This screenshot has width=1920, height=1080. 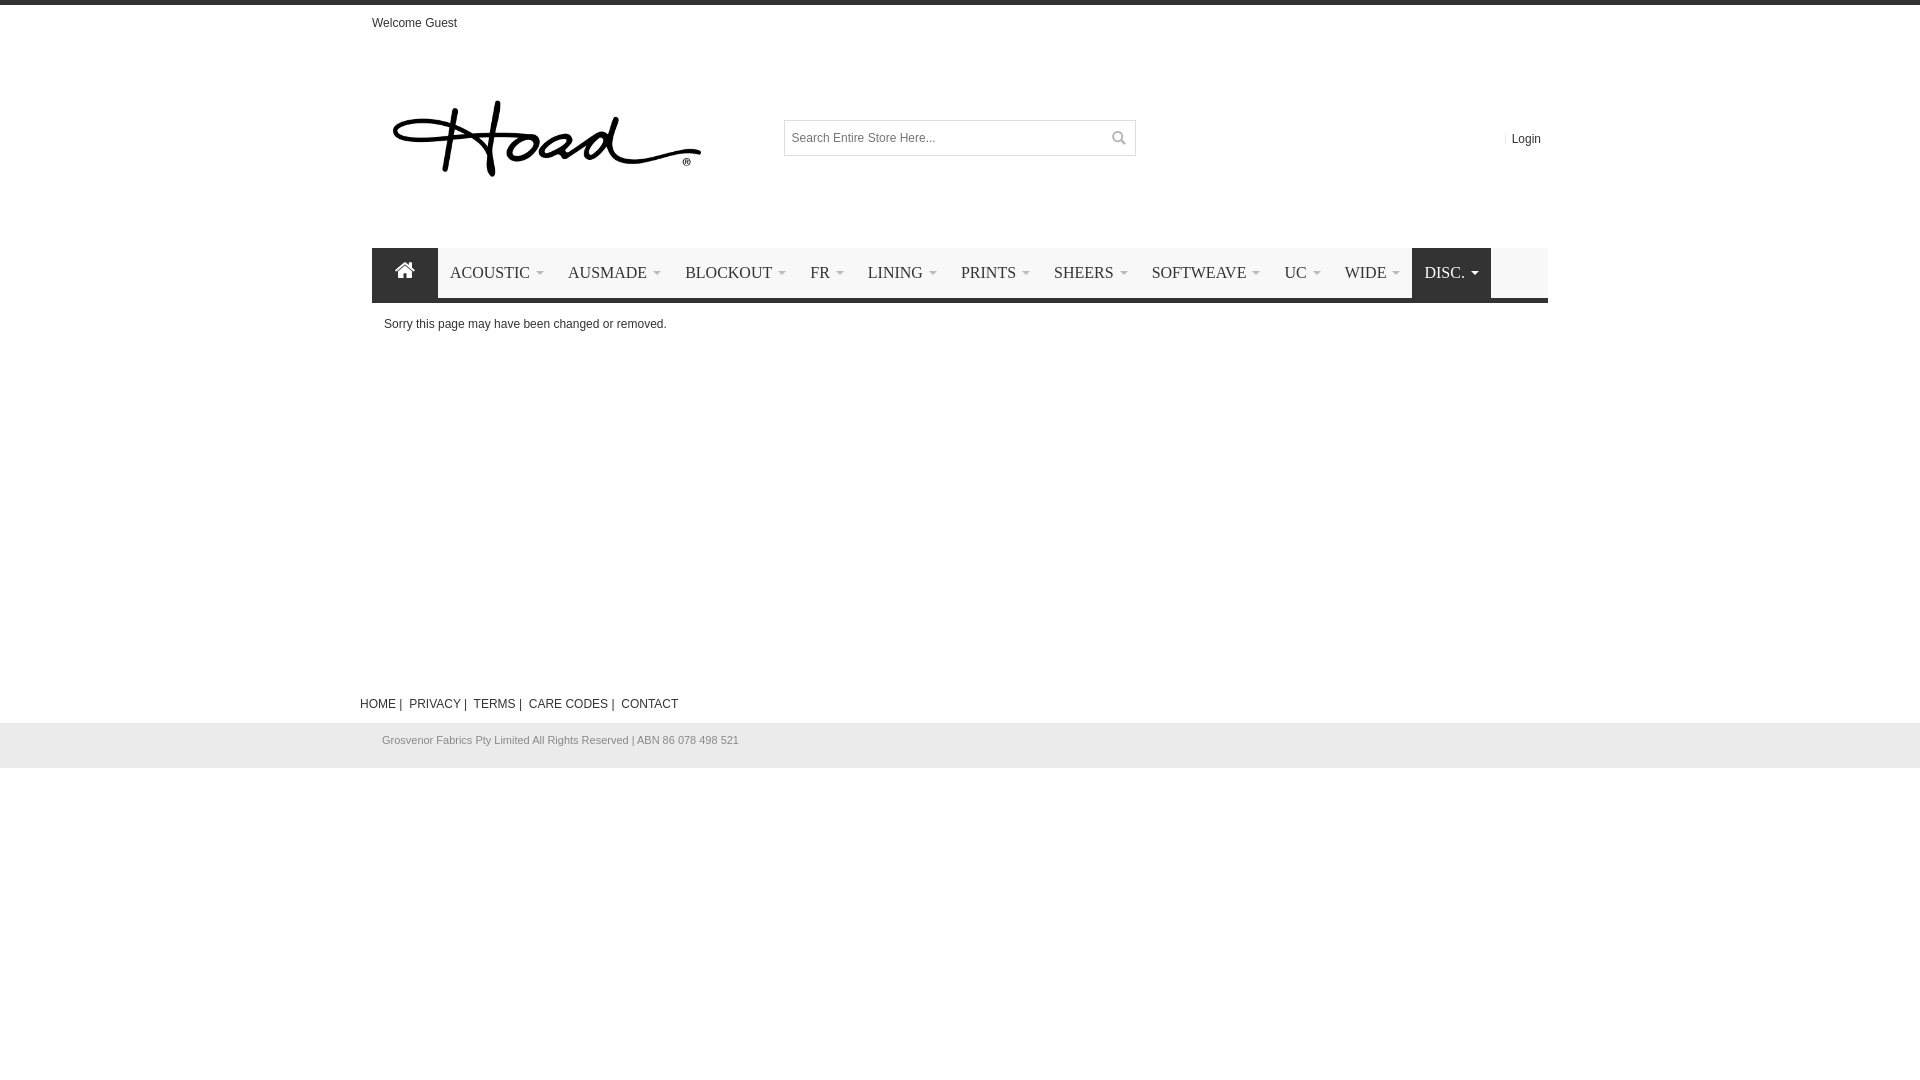 What do you see at coordinates (1118, 138) in the screenshot?
I see `Search` at bounding box center [1118, 138].